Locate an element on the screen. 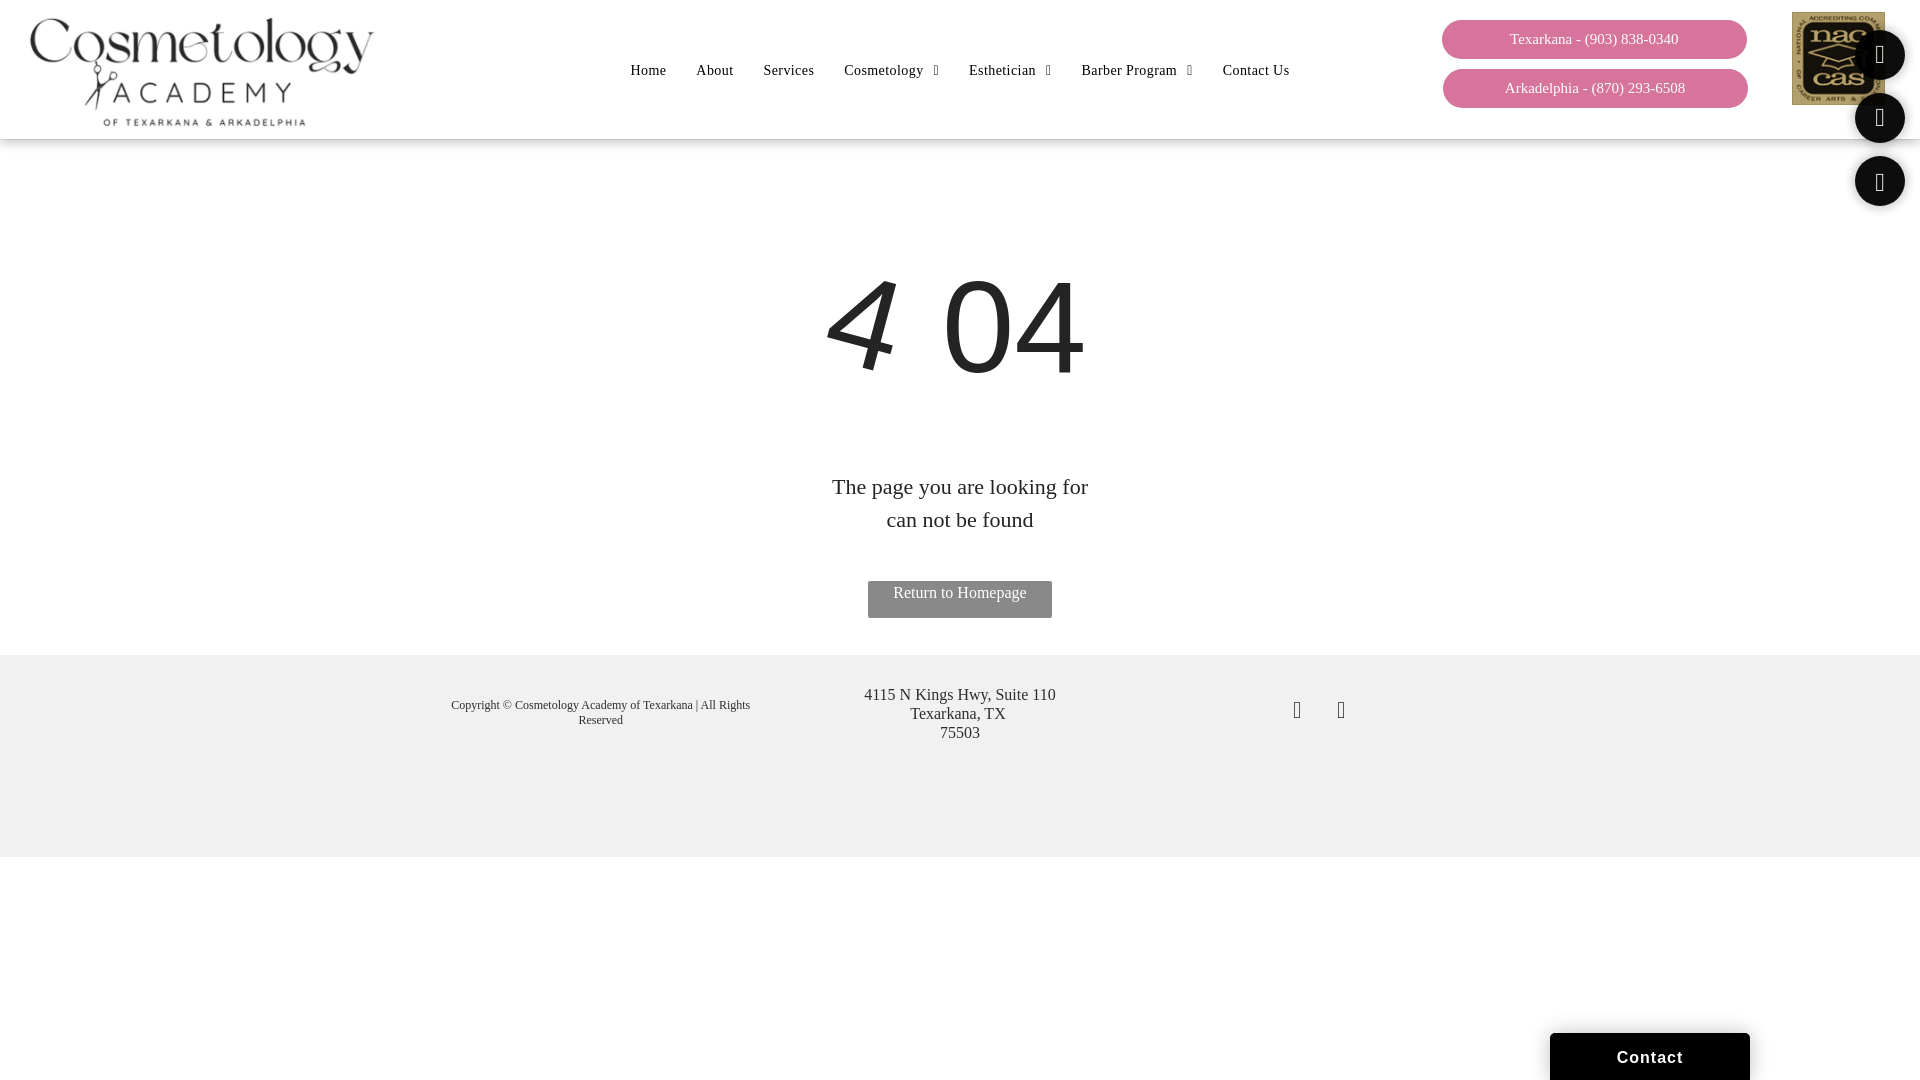 The width and height of the screenshot is (1920, 1080). Esthetician is located at coordinates (1010, 70).